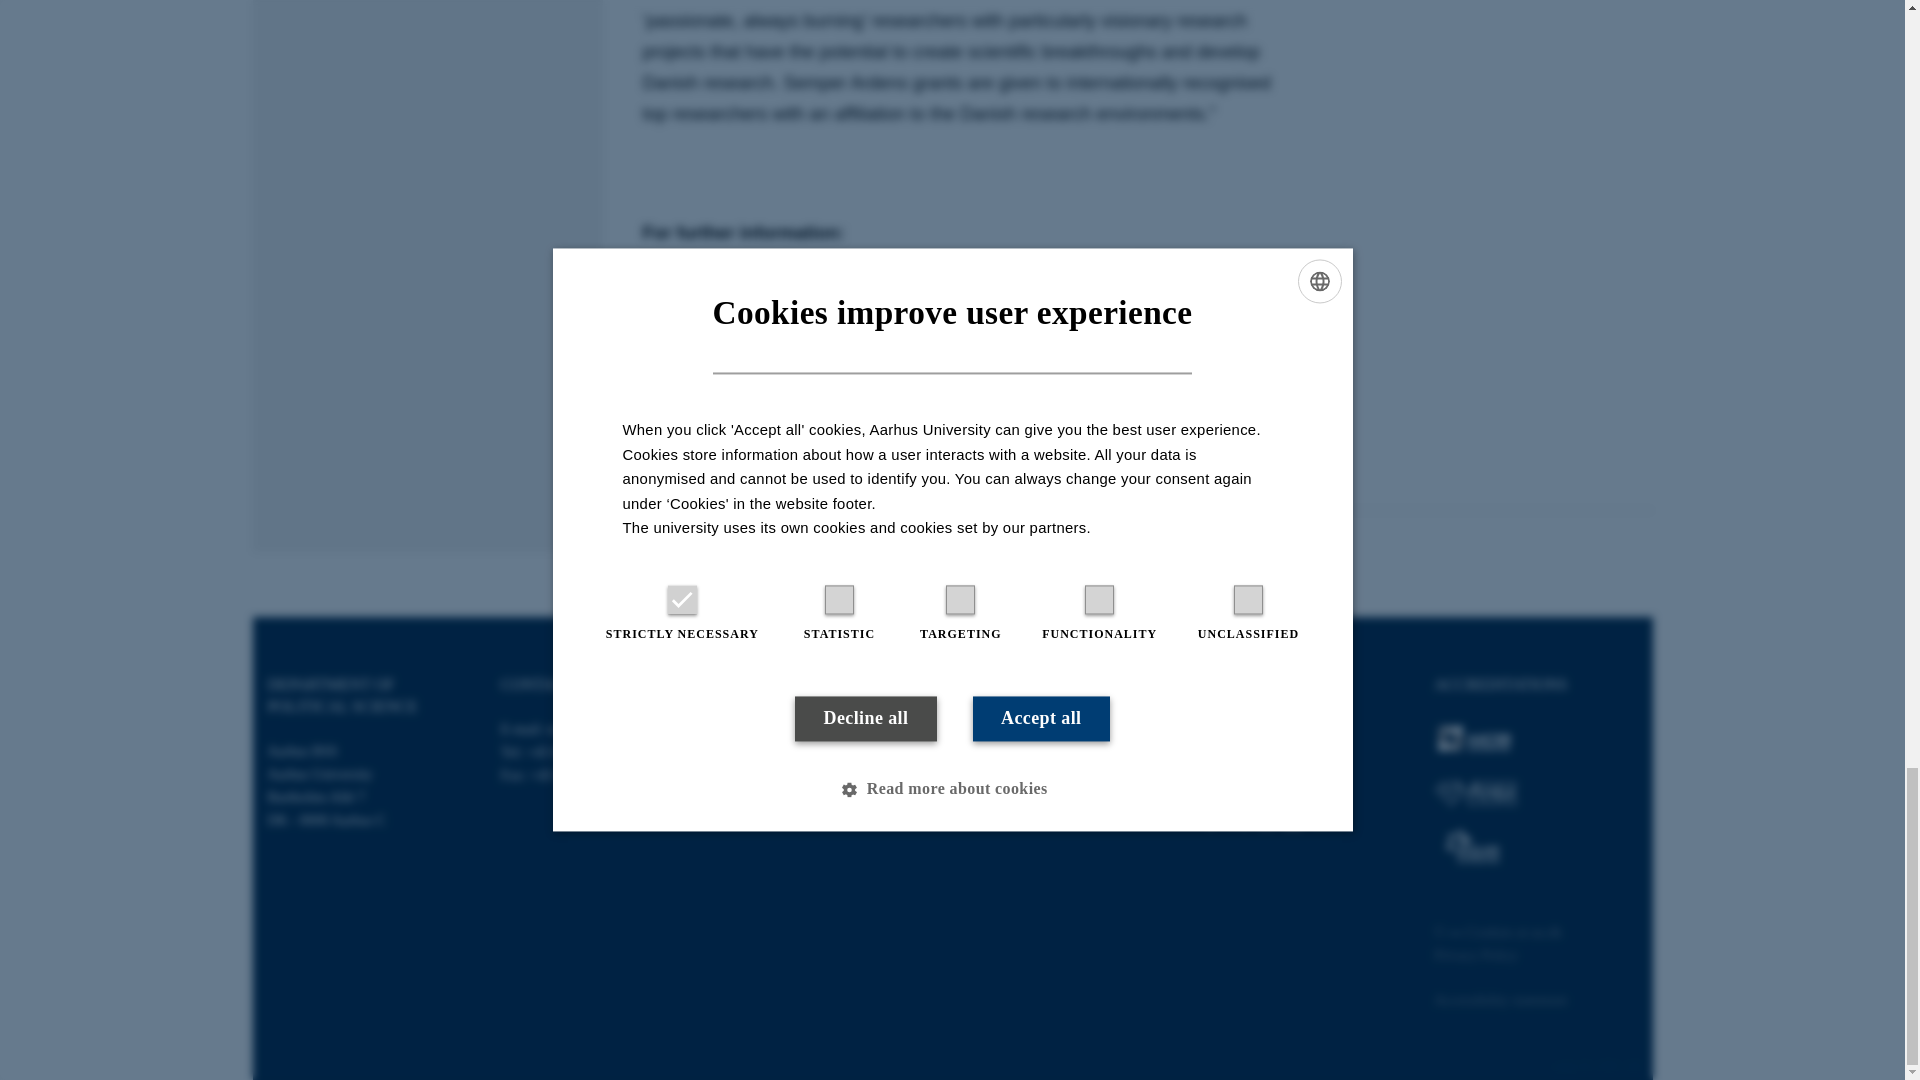  What do you see at coordinates (1266, 814) in the screenshot?
I see `Aarhus BSS on Instagram` at bounding box center [1266, 814].